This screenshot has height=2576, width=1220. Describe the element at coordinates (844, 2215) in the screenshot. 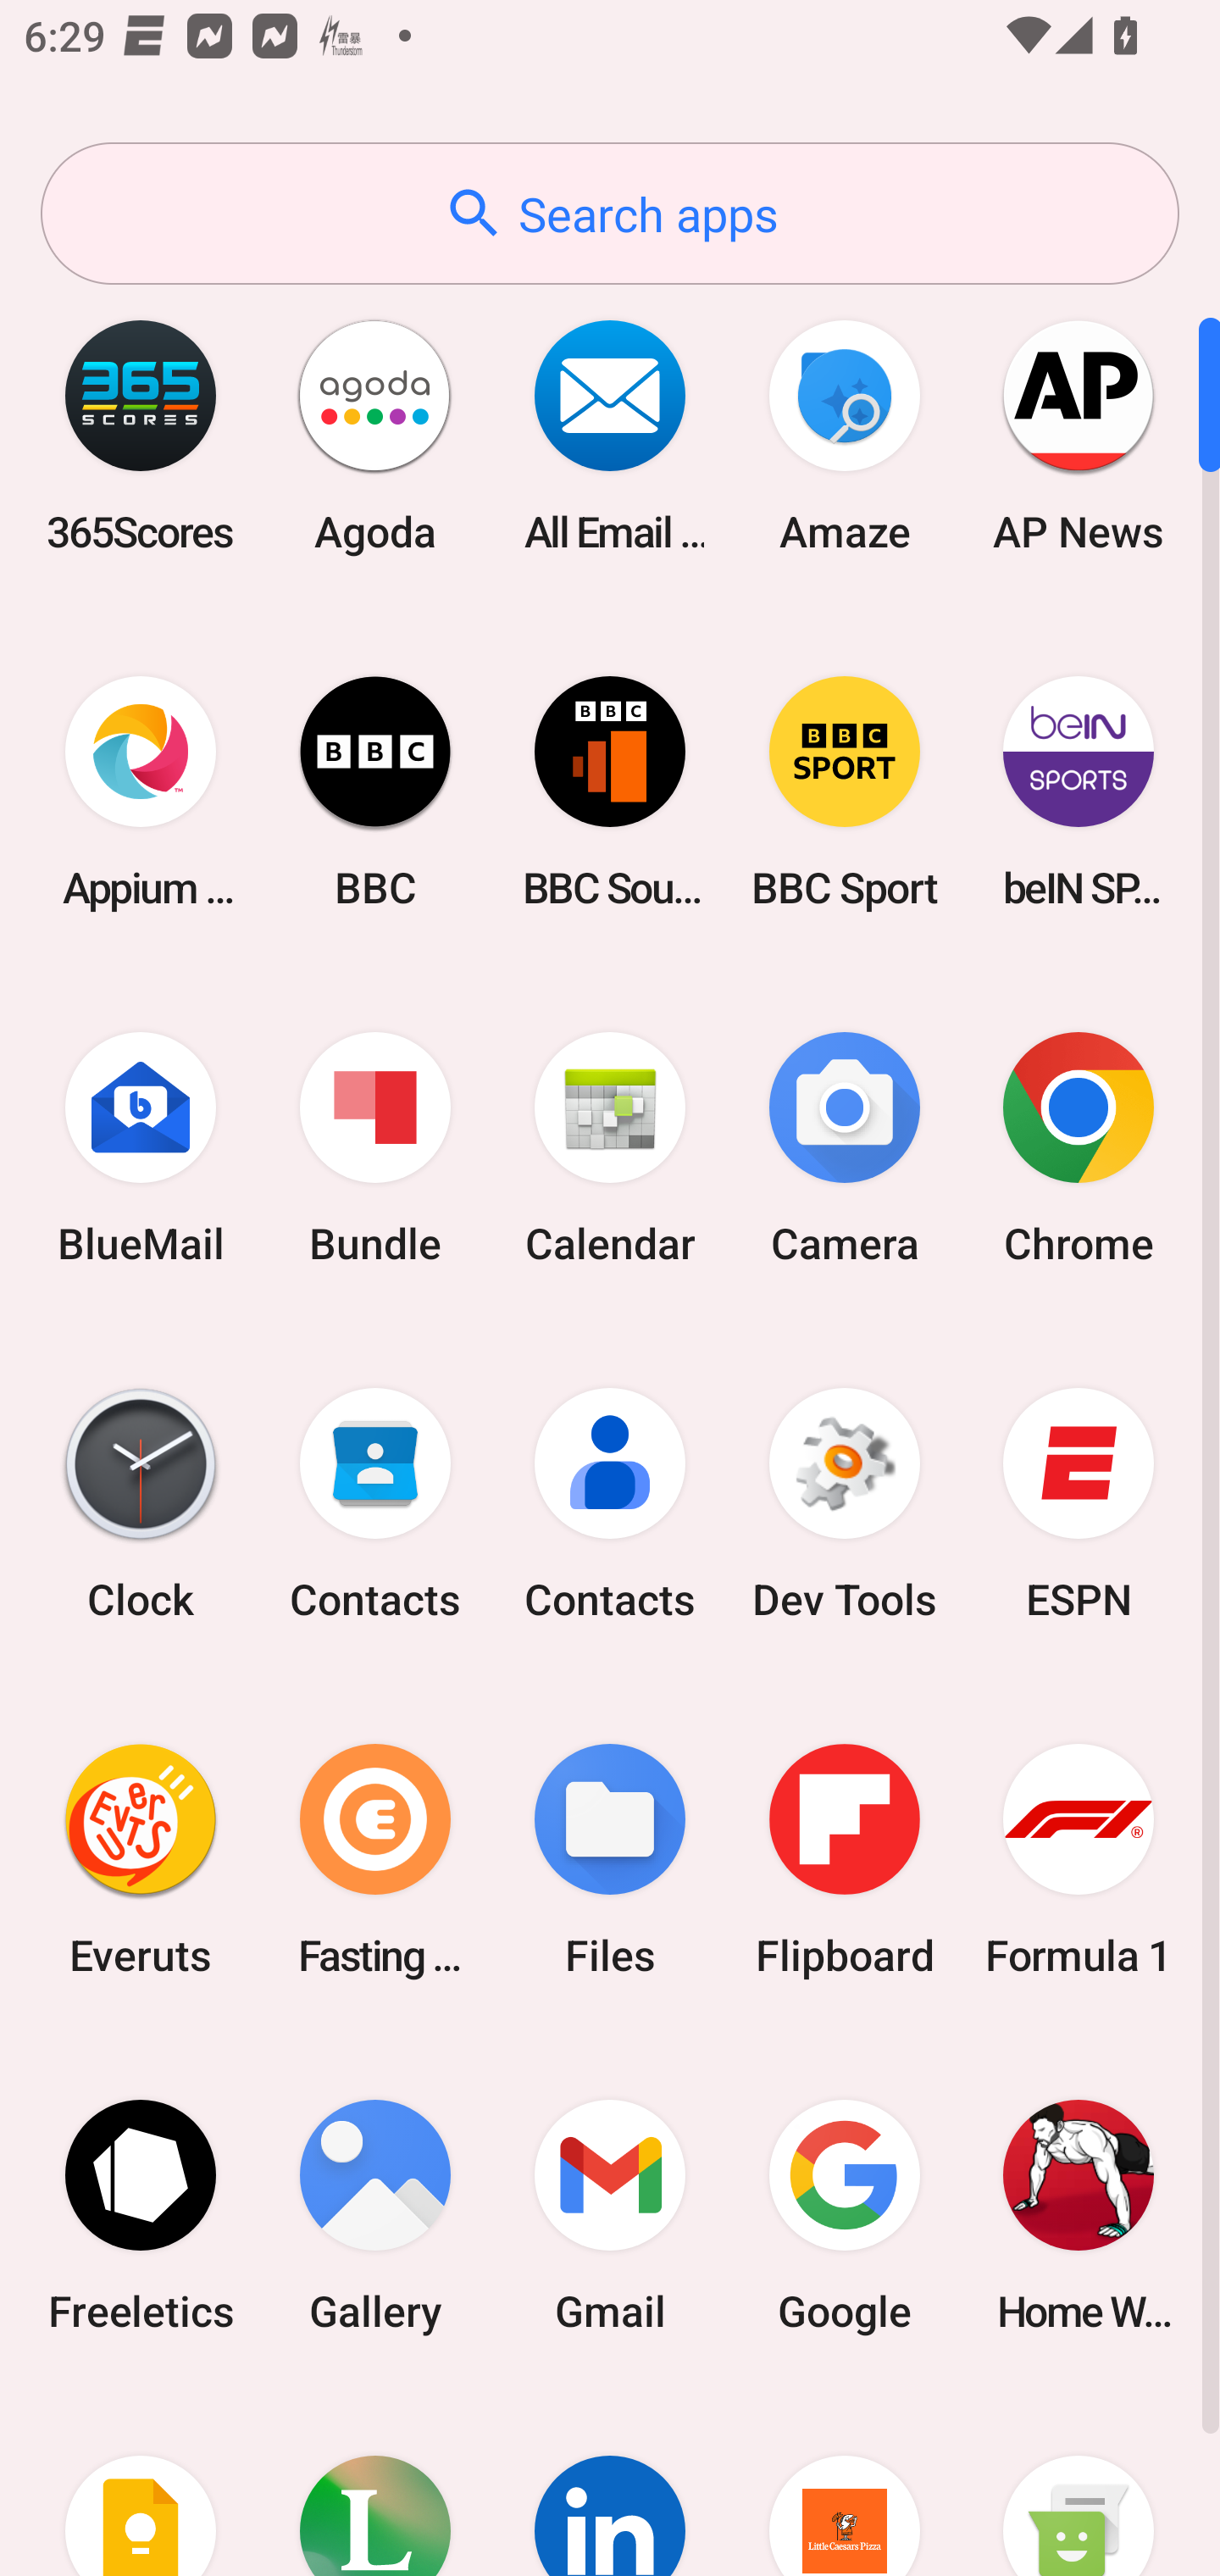

I see `Google` at that location.